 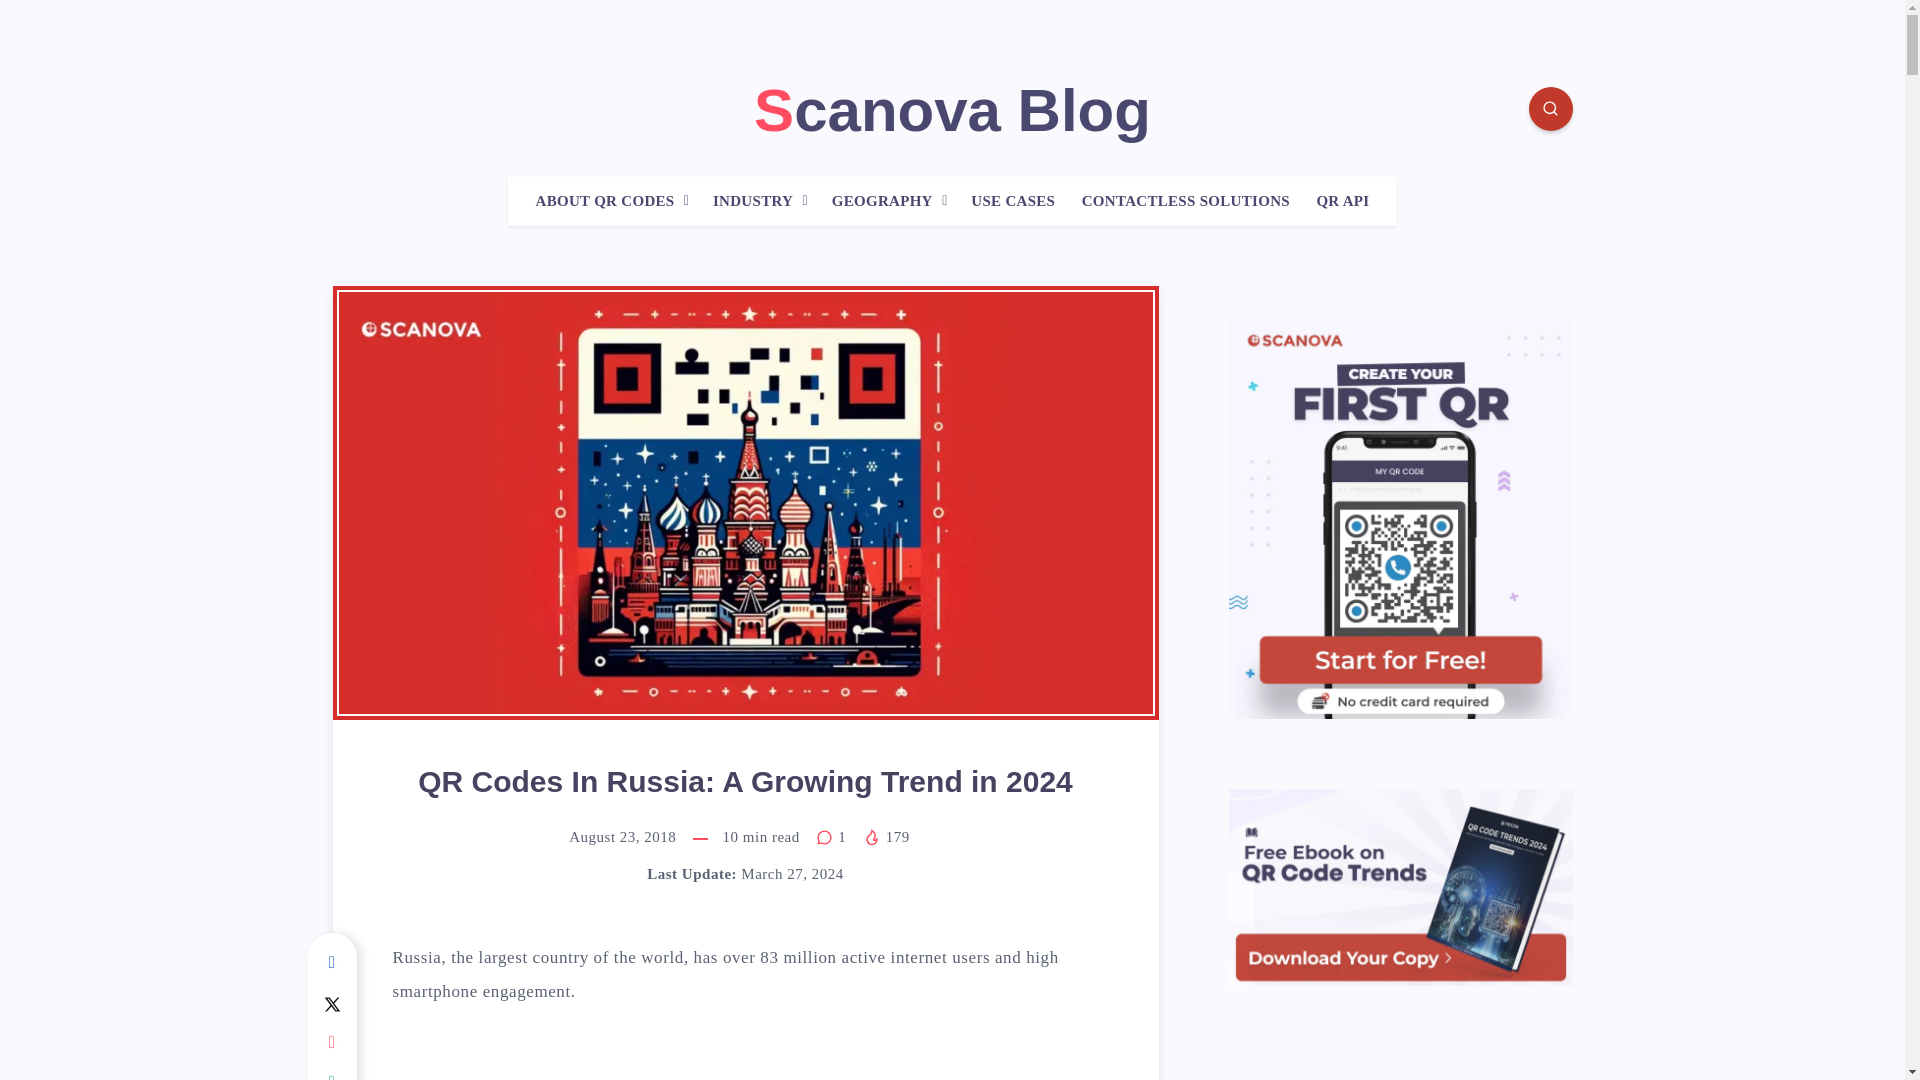 I want to click on INDUSTRY, so click(x=752, y=201).